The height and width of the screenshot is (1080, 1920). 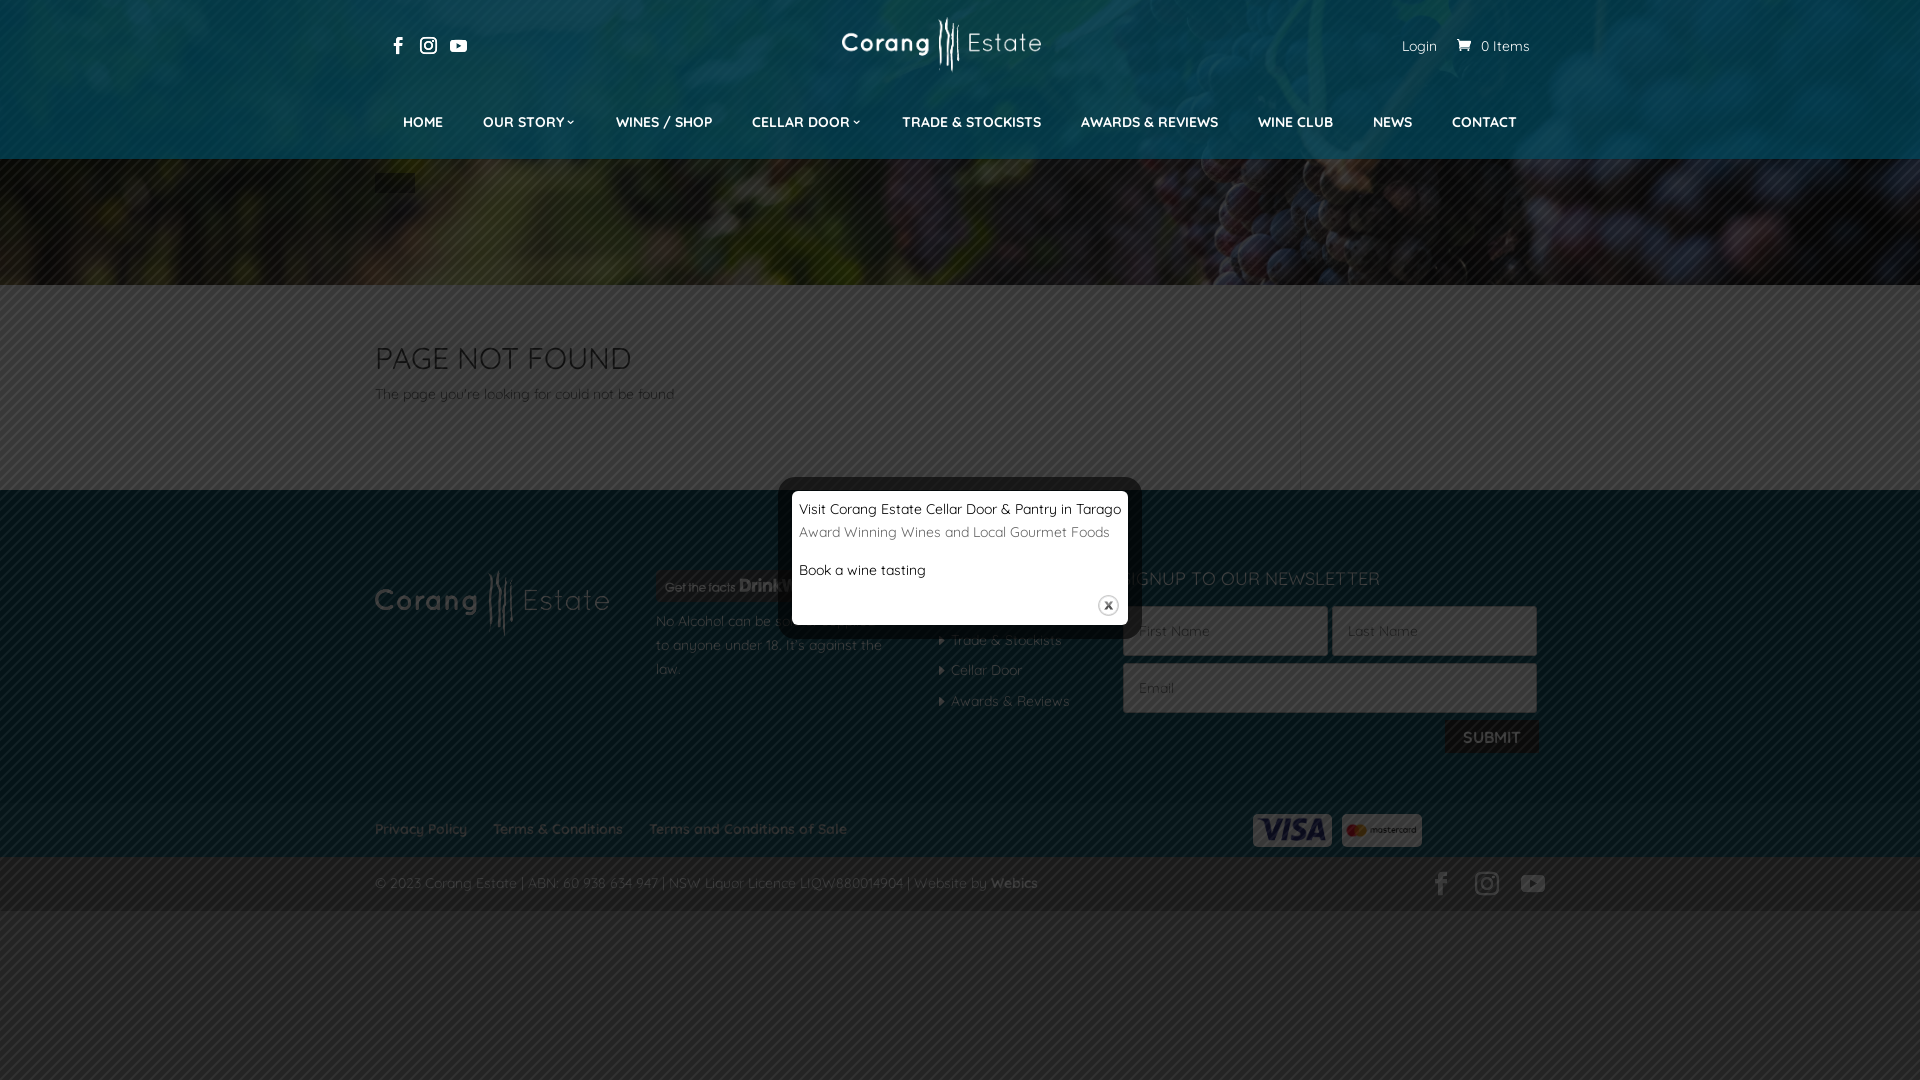 I want to click on Privacy Policy, so click(x=421, y=829).